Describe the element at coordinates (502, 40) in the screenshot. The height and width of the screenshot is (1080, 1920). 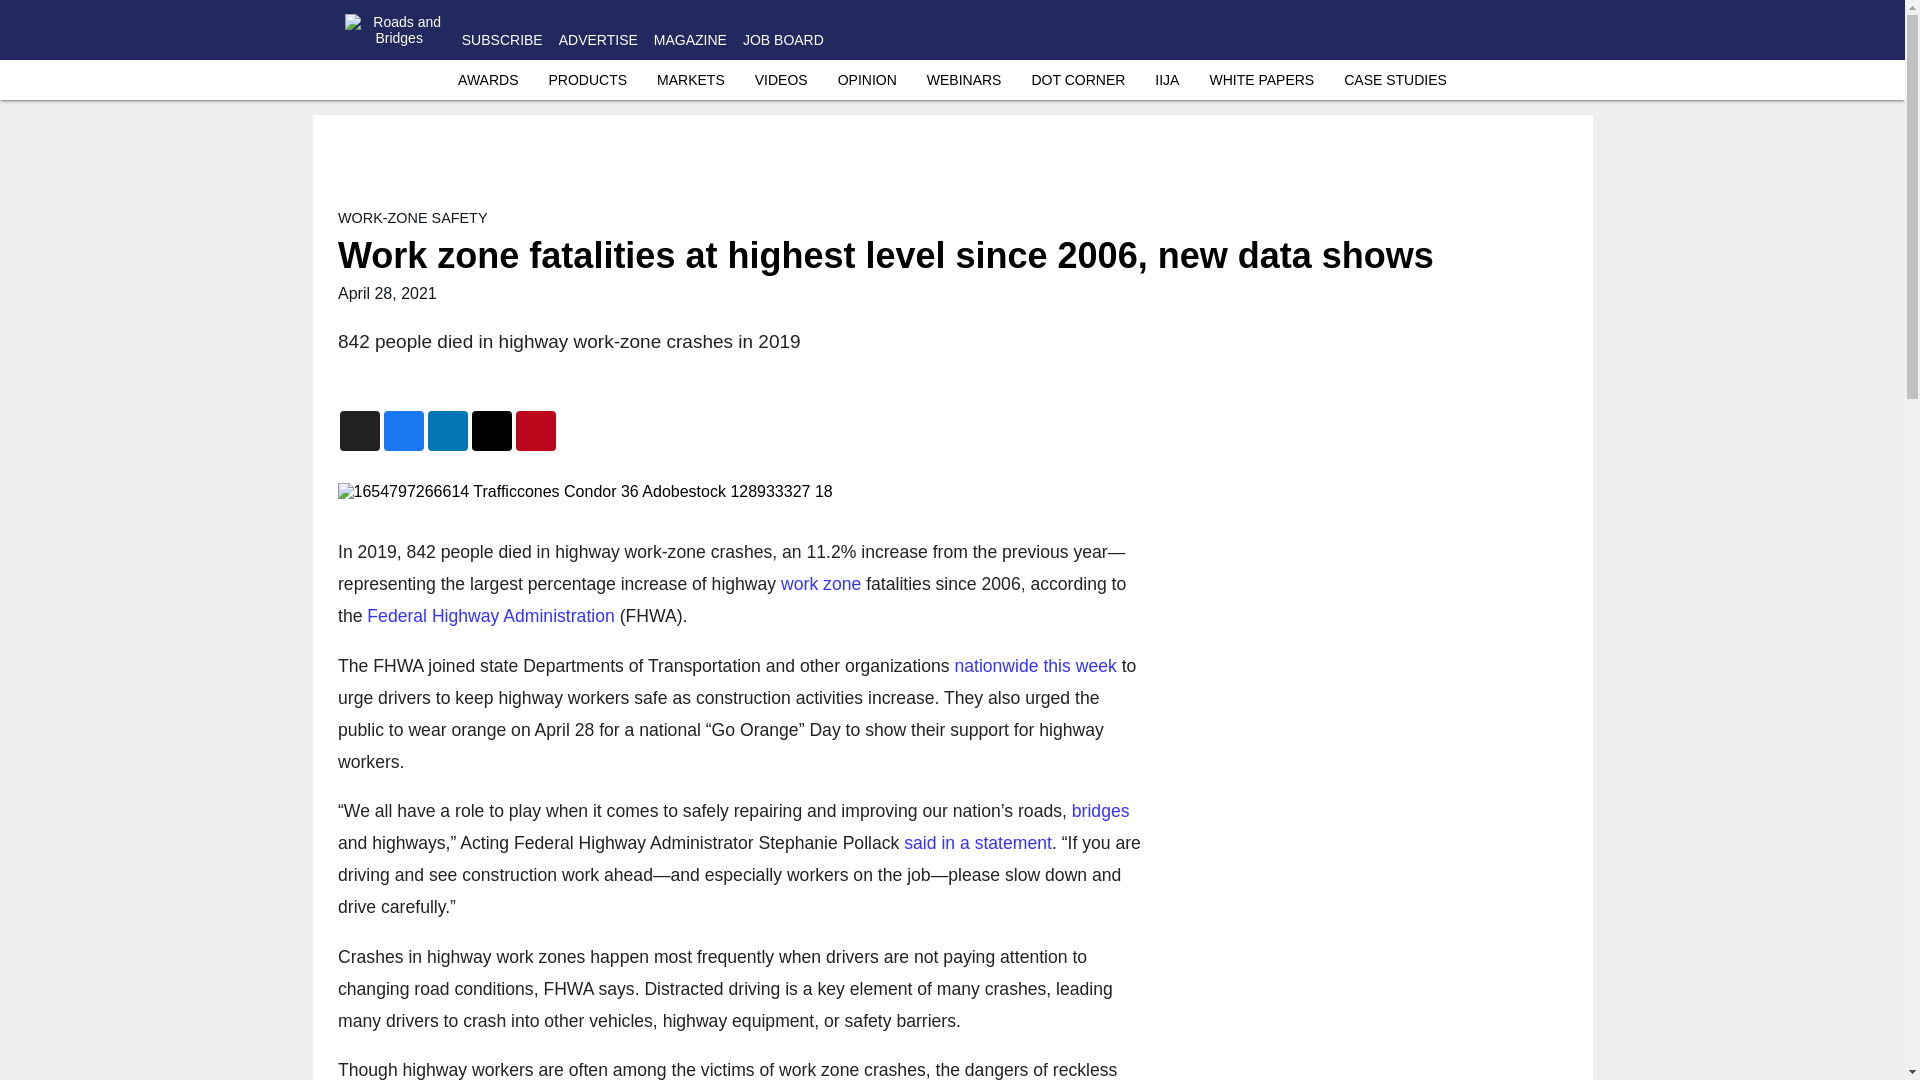
I see `SUBSCRIBE` at that location.